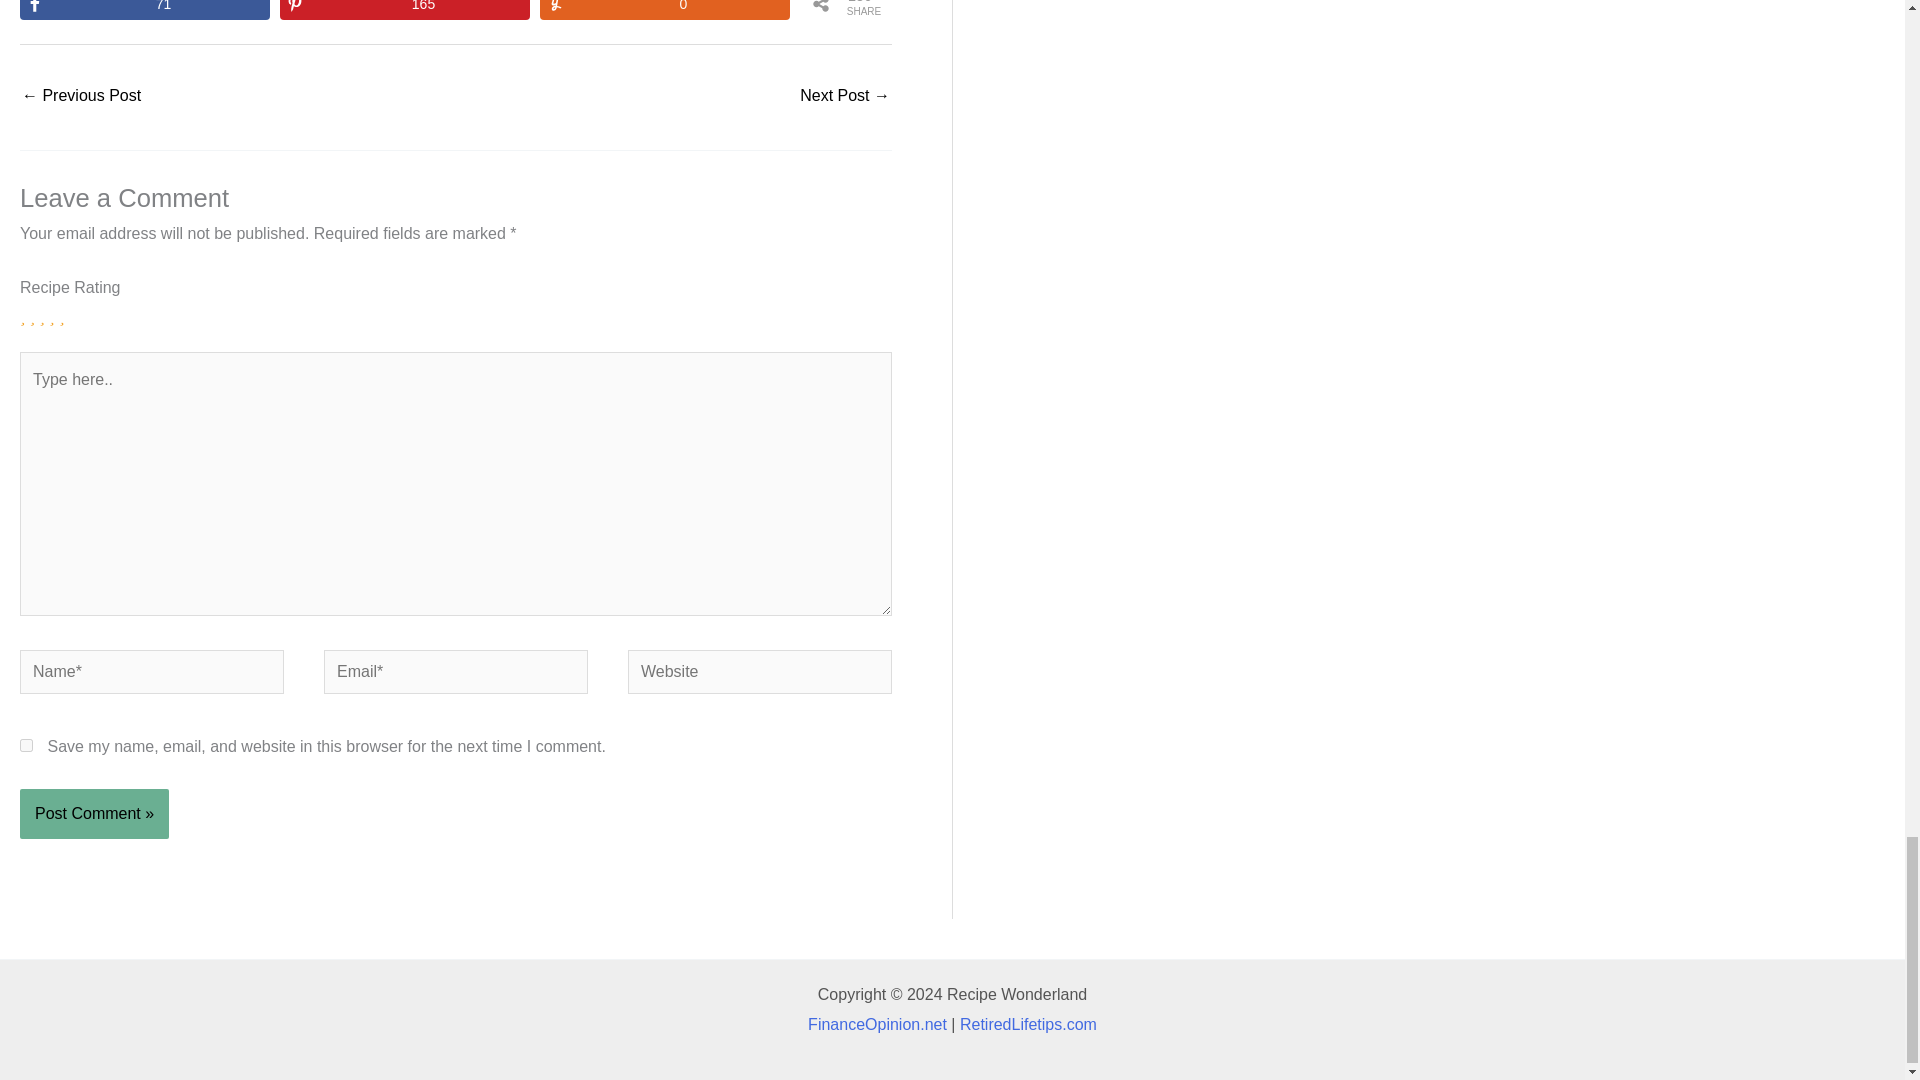 The image size is (1920, 1080). Describe the element at coordinates (404, 10) in the screenshot. I see `Share on Pinterest` at that location.